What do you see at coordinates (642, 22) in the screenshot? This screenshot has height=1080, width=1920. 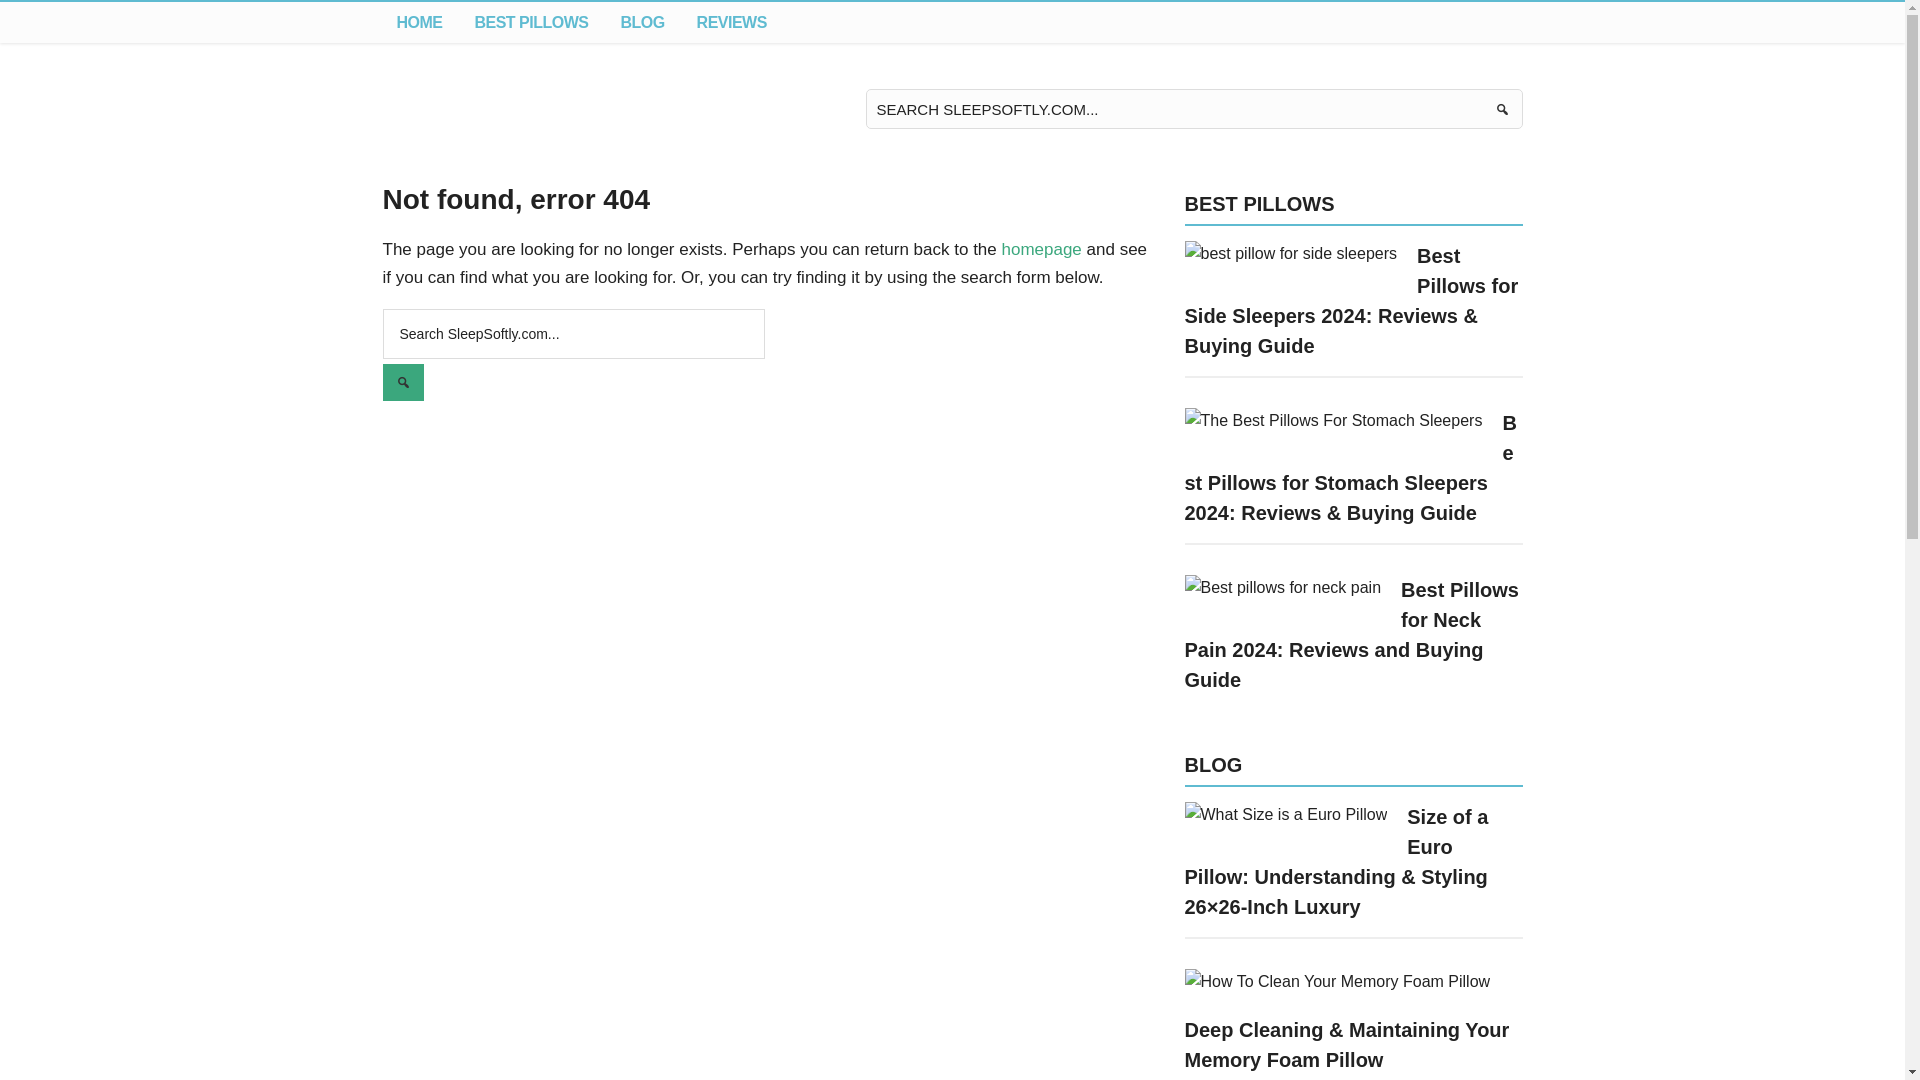 I see `BLOG` at bounding box center [642, 22].